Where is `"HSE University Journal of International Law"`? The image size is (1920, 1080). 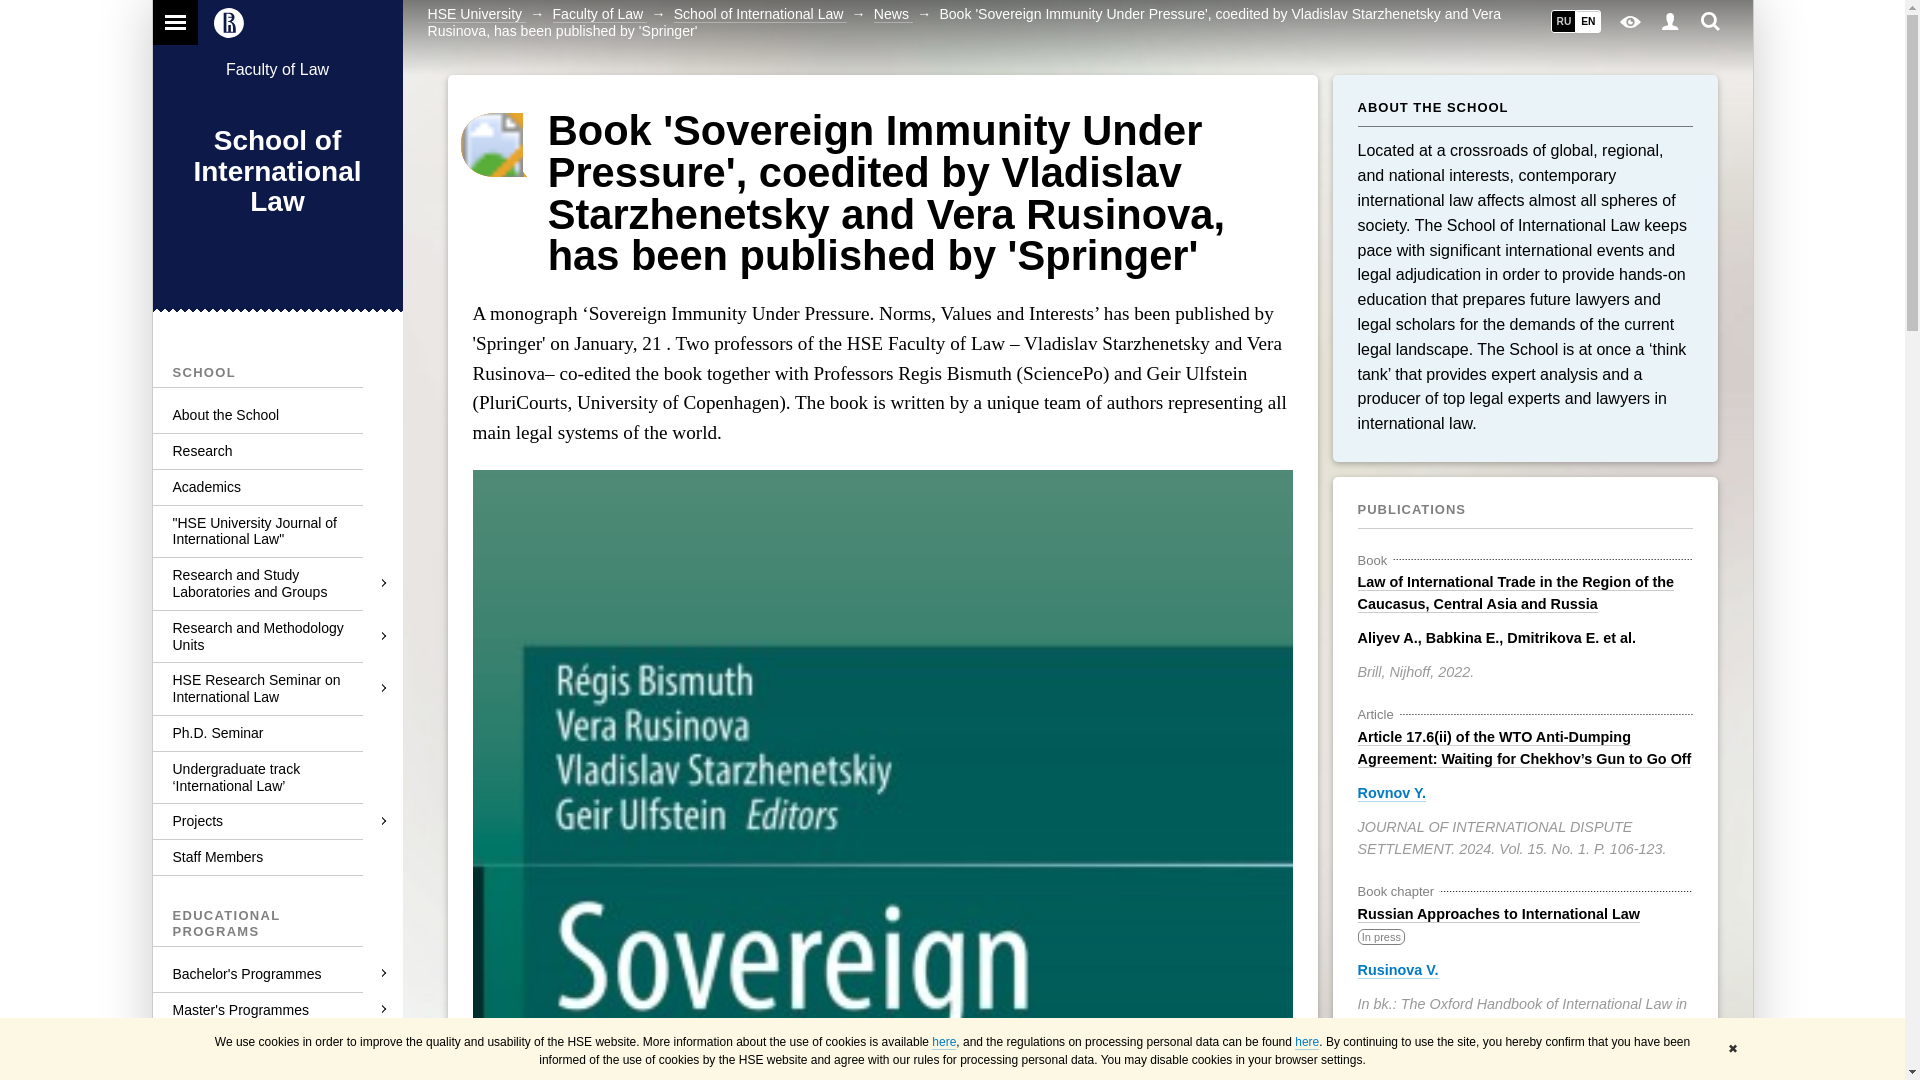
"HSE University Journal of International Law" is located at coordinates (276, 532).